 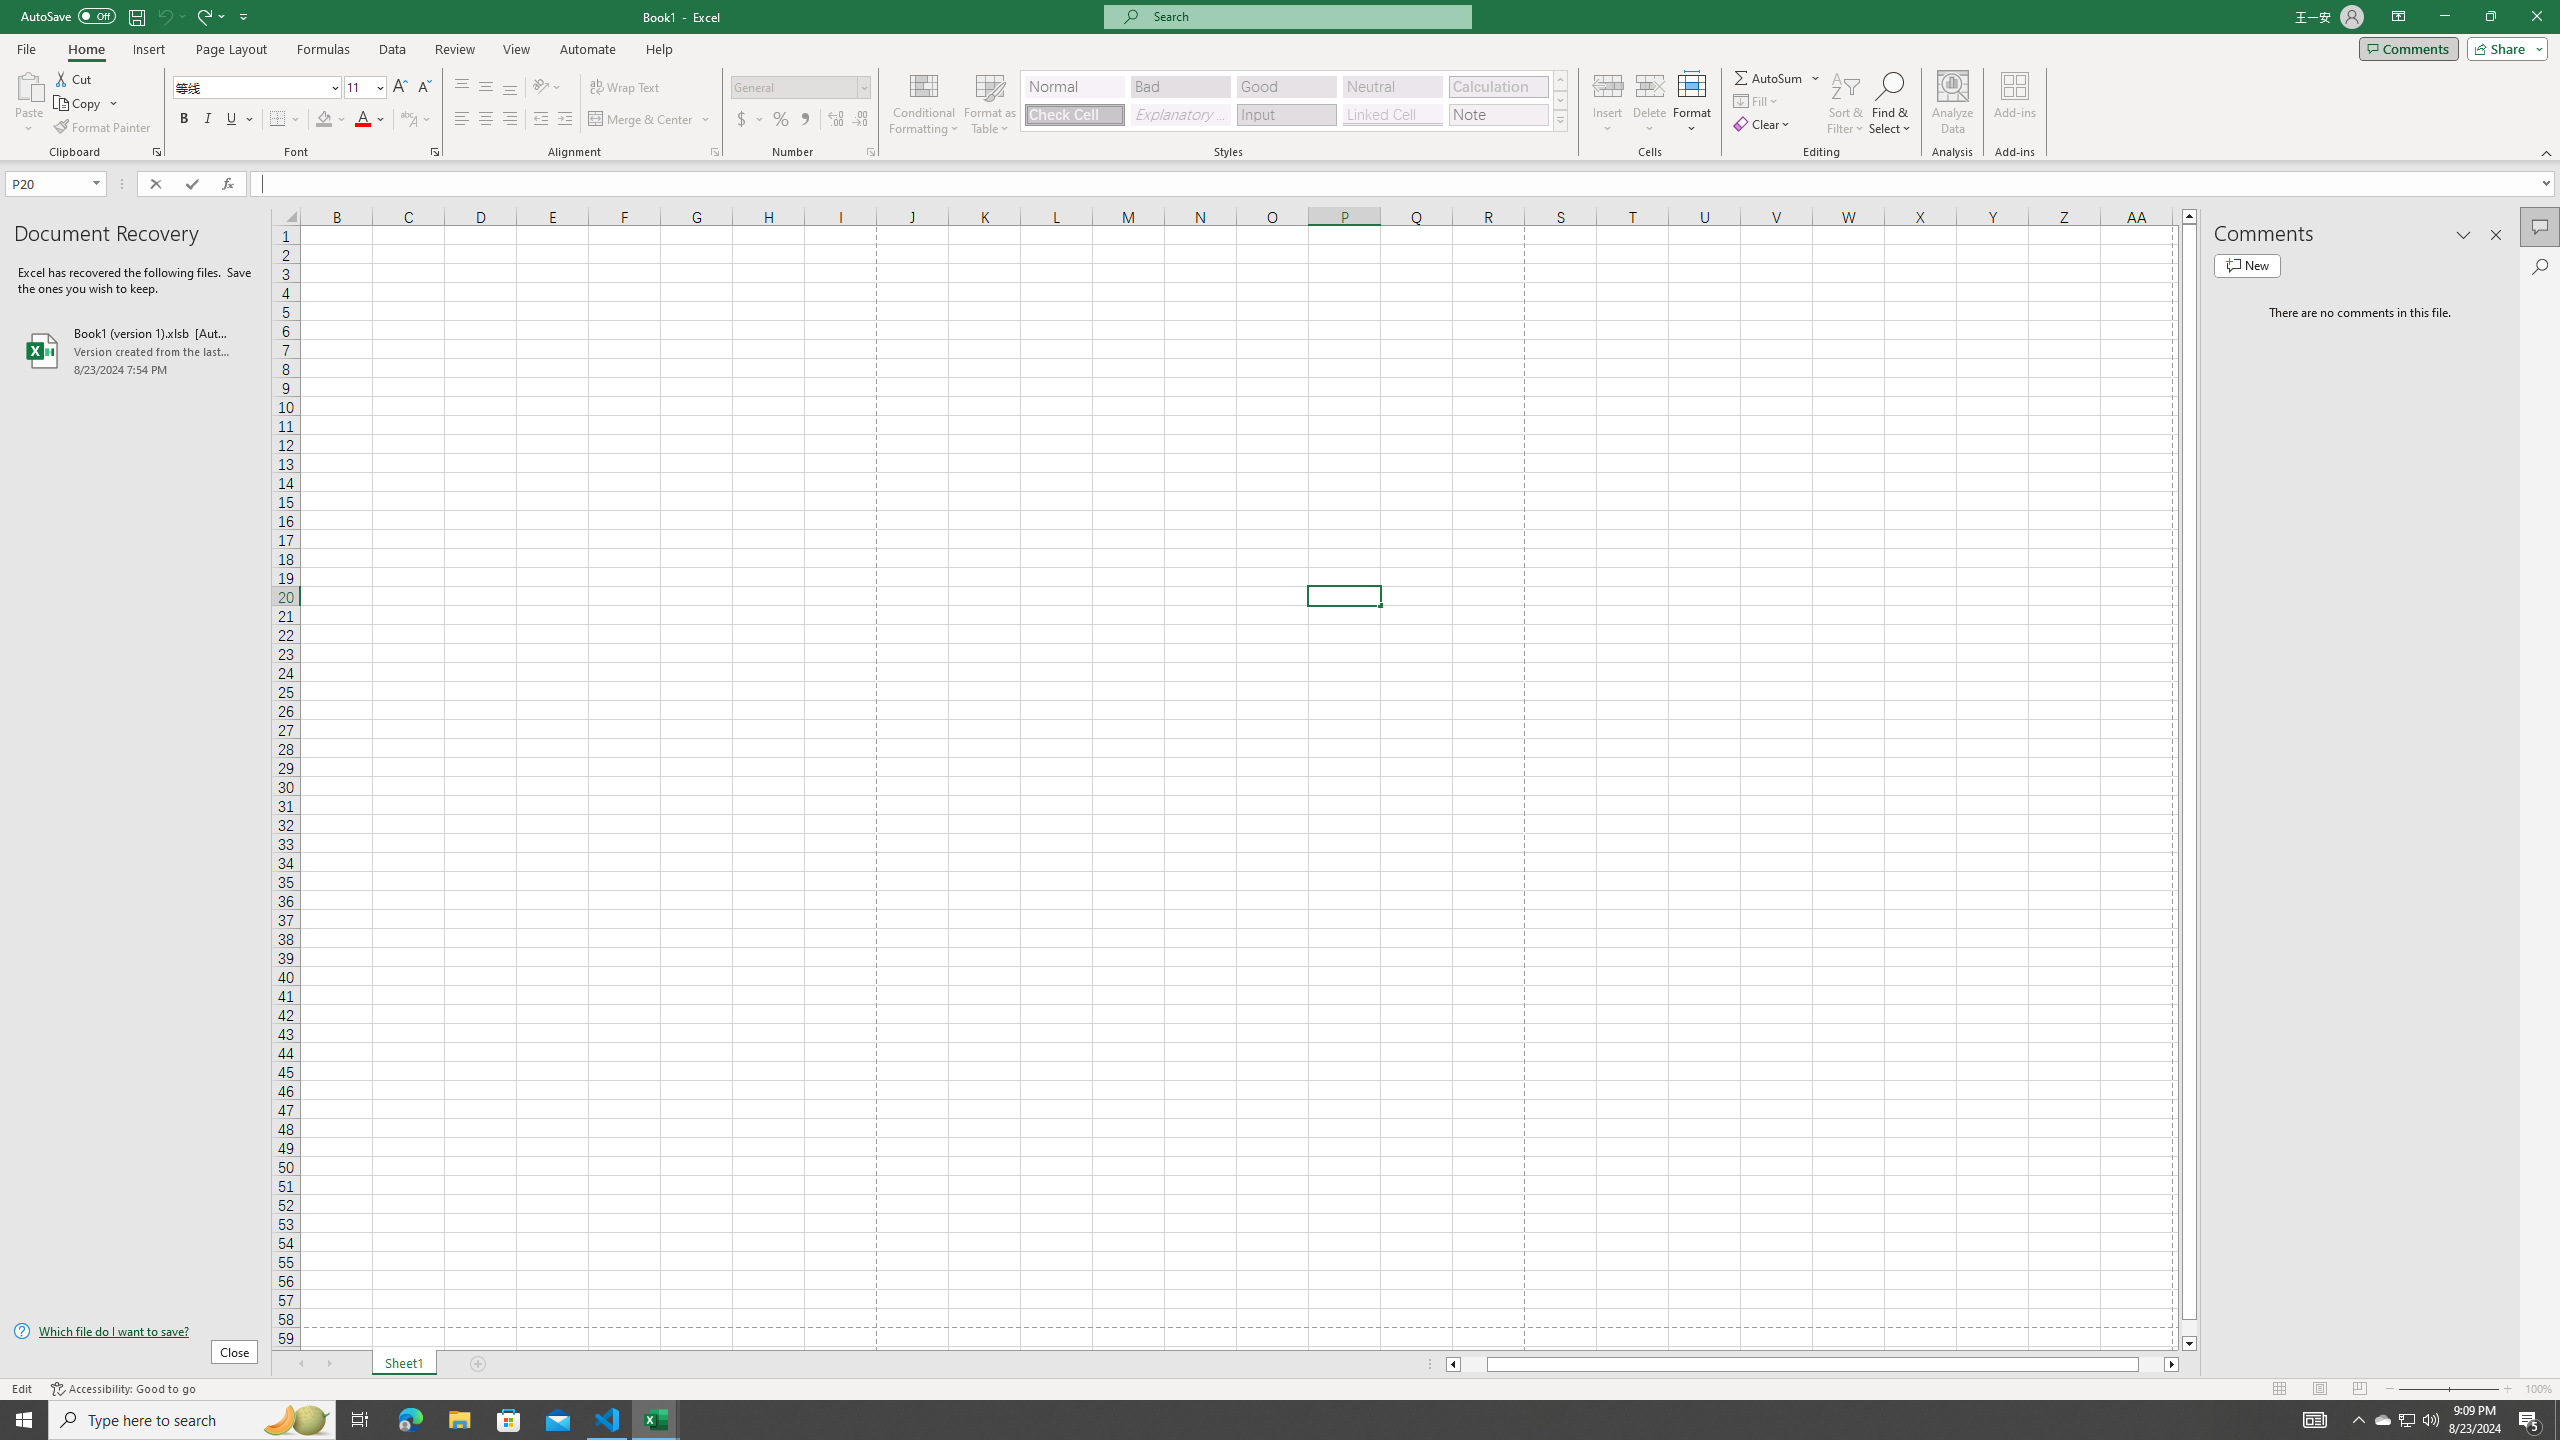 What do you see at coordinates (1405, 184) in the screenshot?
I see `Formula Bar` at bounding box center [1405, 184].